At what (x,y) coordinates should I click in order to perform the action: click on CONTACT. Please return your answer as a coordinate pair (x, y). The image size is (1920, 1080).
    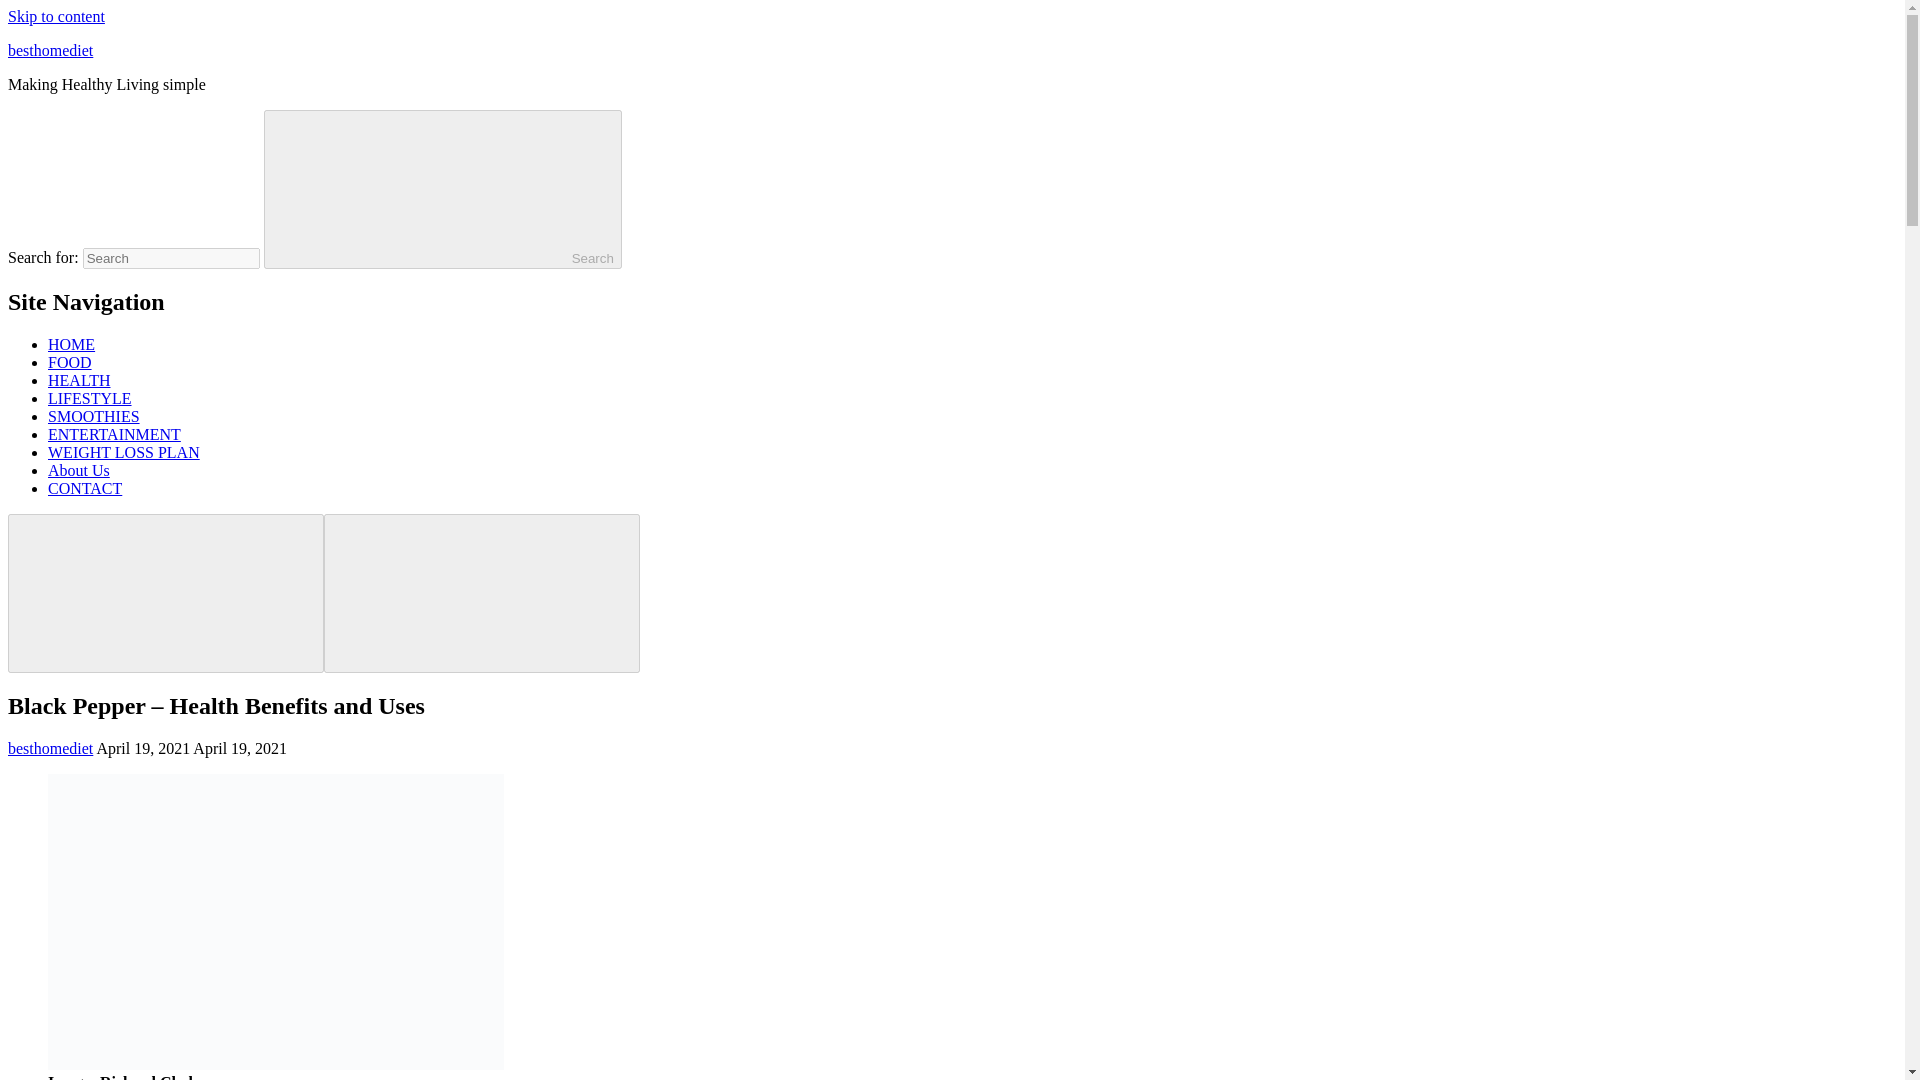
    Looking at the image, I should click on (85, 488).